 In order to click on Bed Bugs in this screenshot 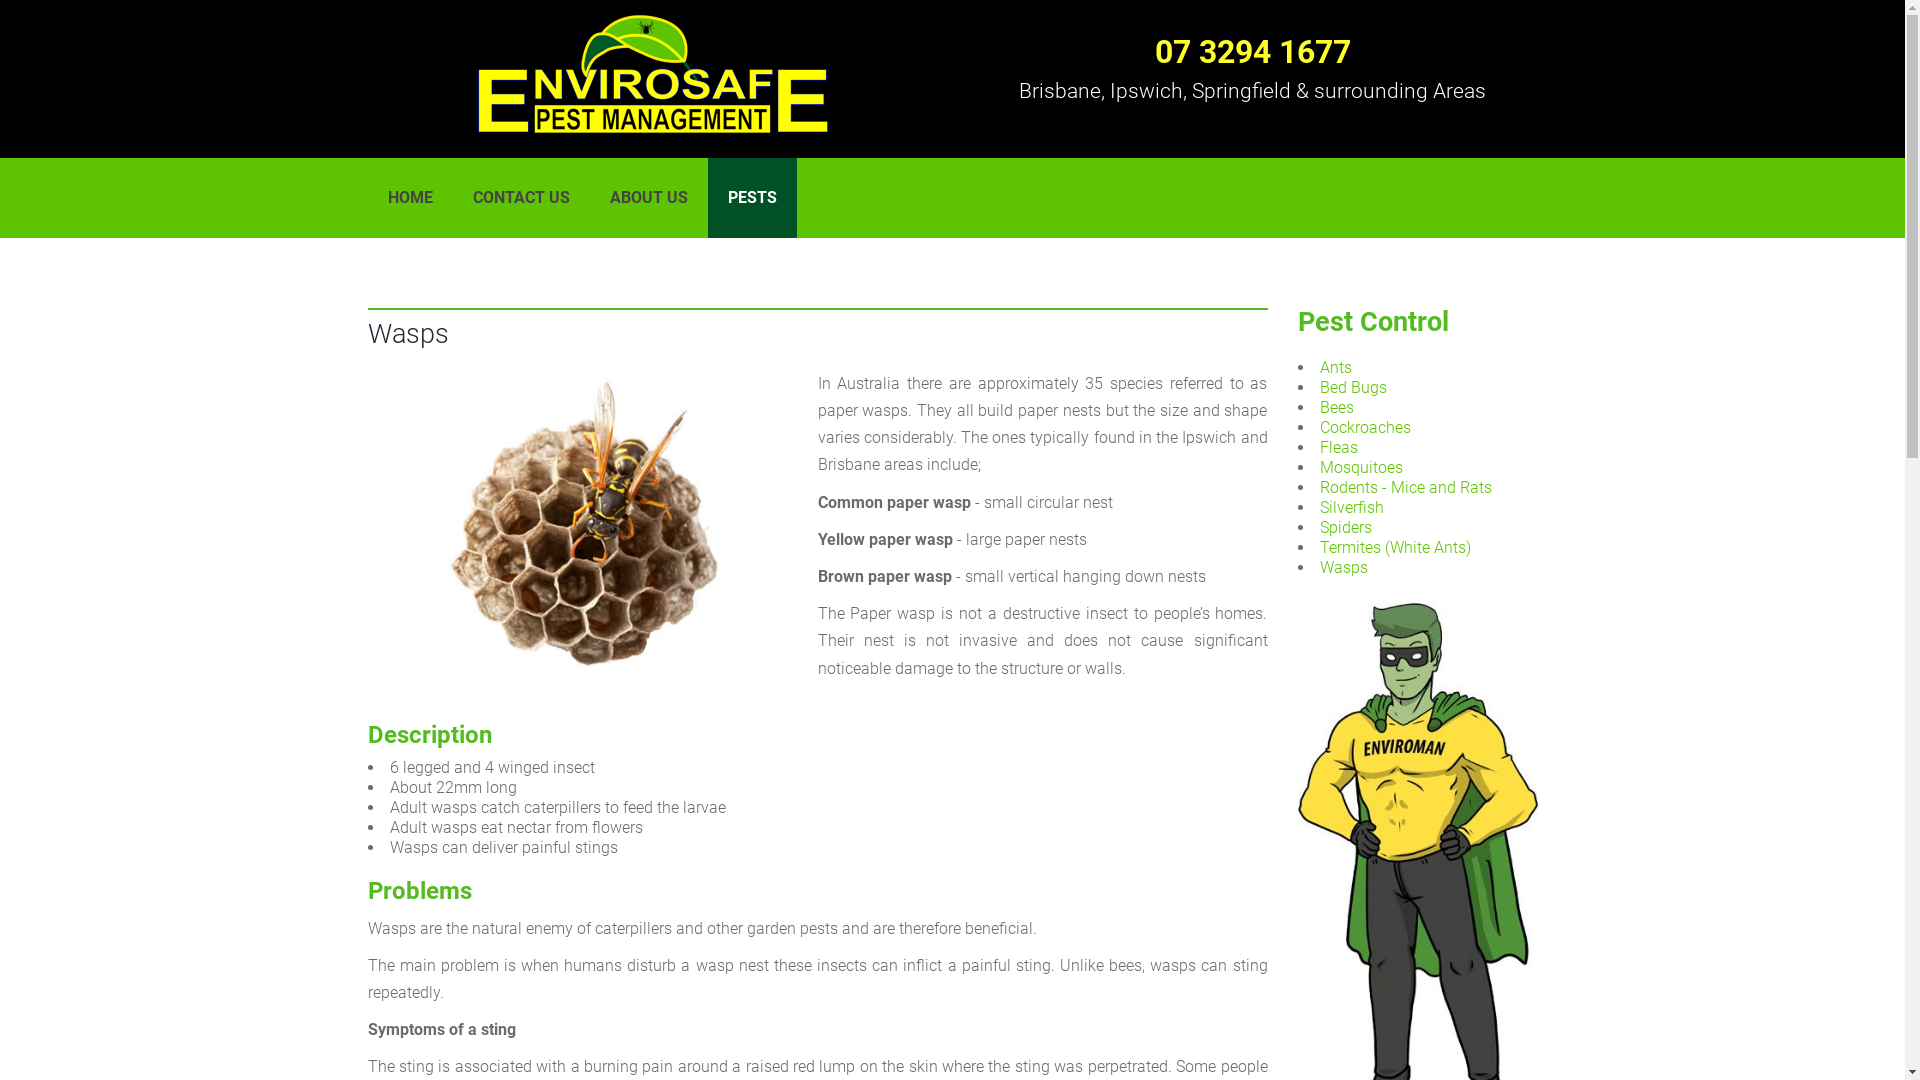, I will do `click(1354, 388)`.